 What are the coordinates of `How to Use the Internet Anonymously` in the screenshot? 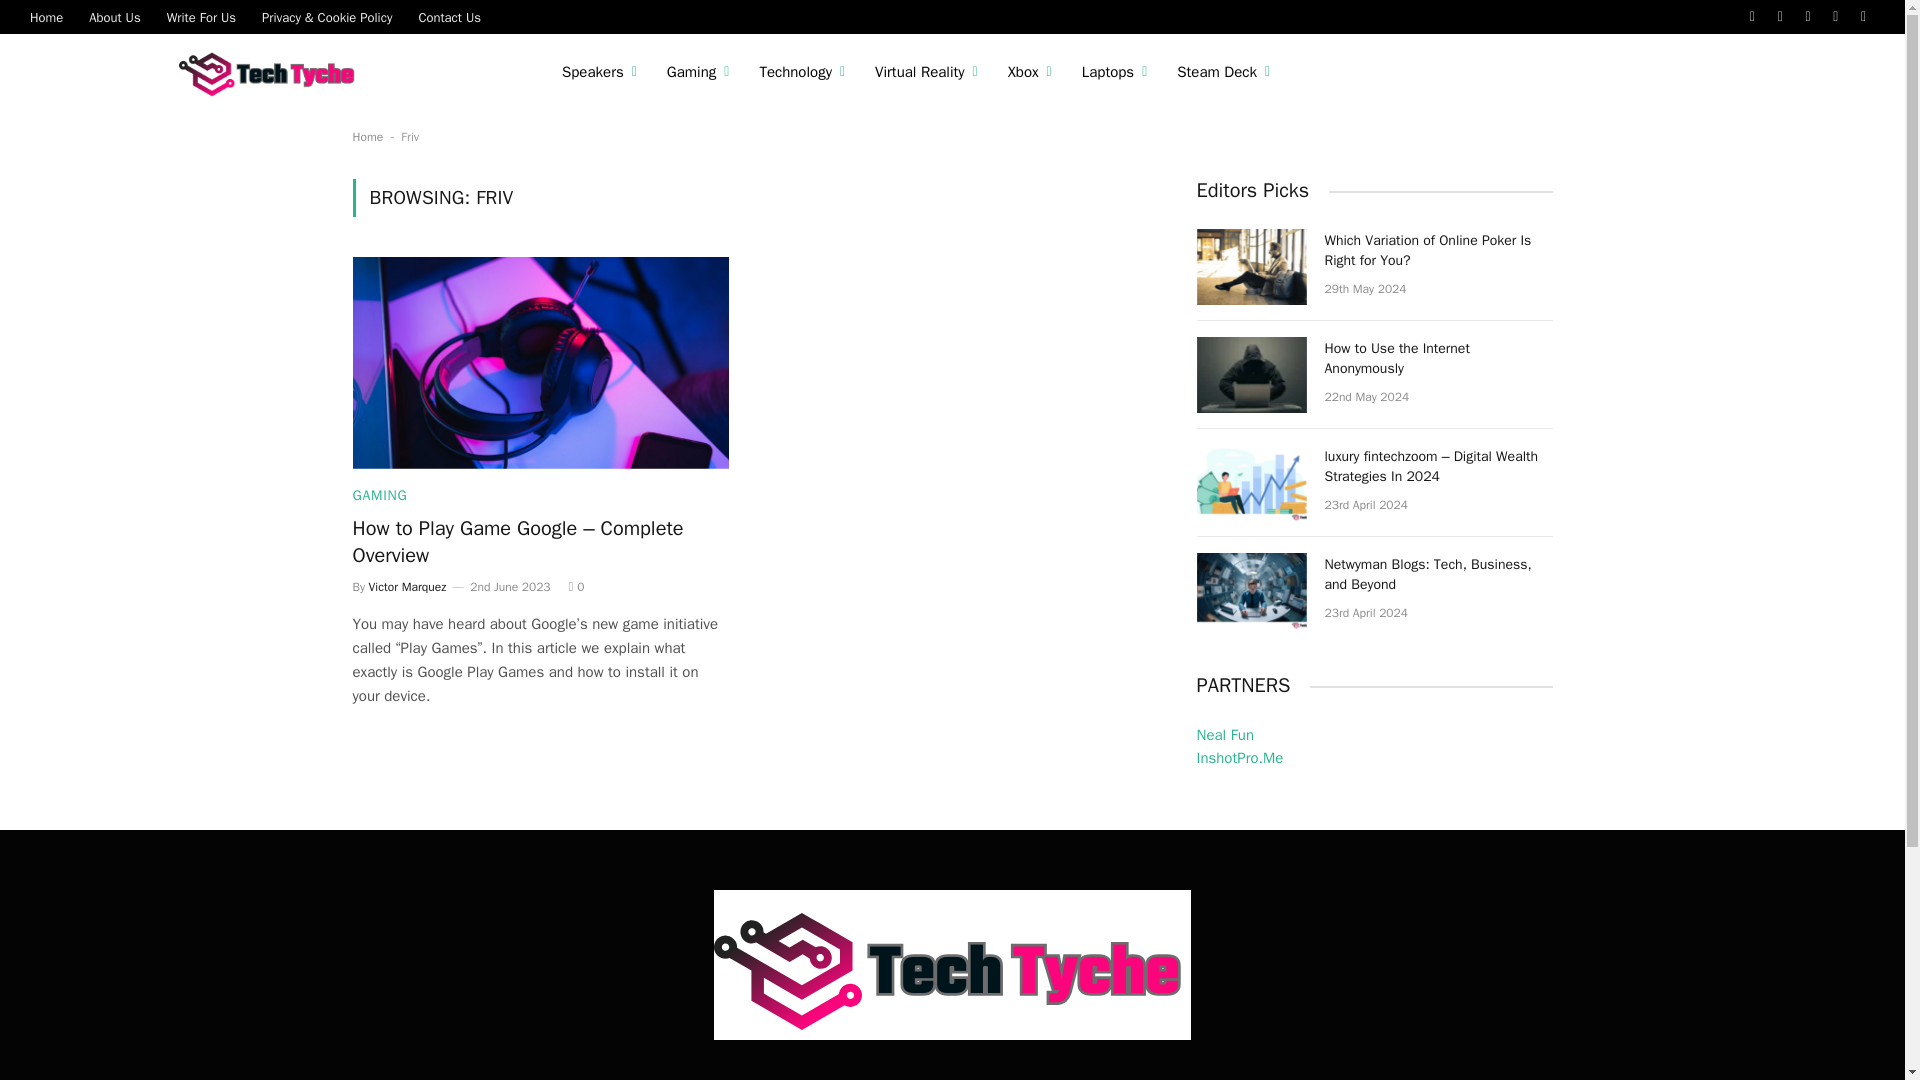 It's located at (1250, 374).